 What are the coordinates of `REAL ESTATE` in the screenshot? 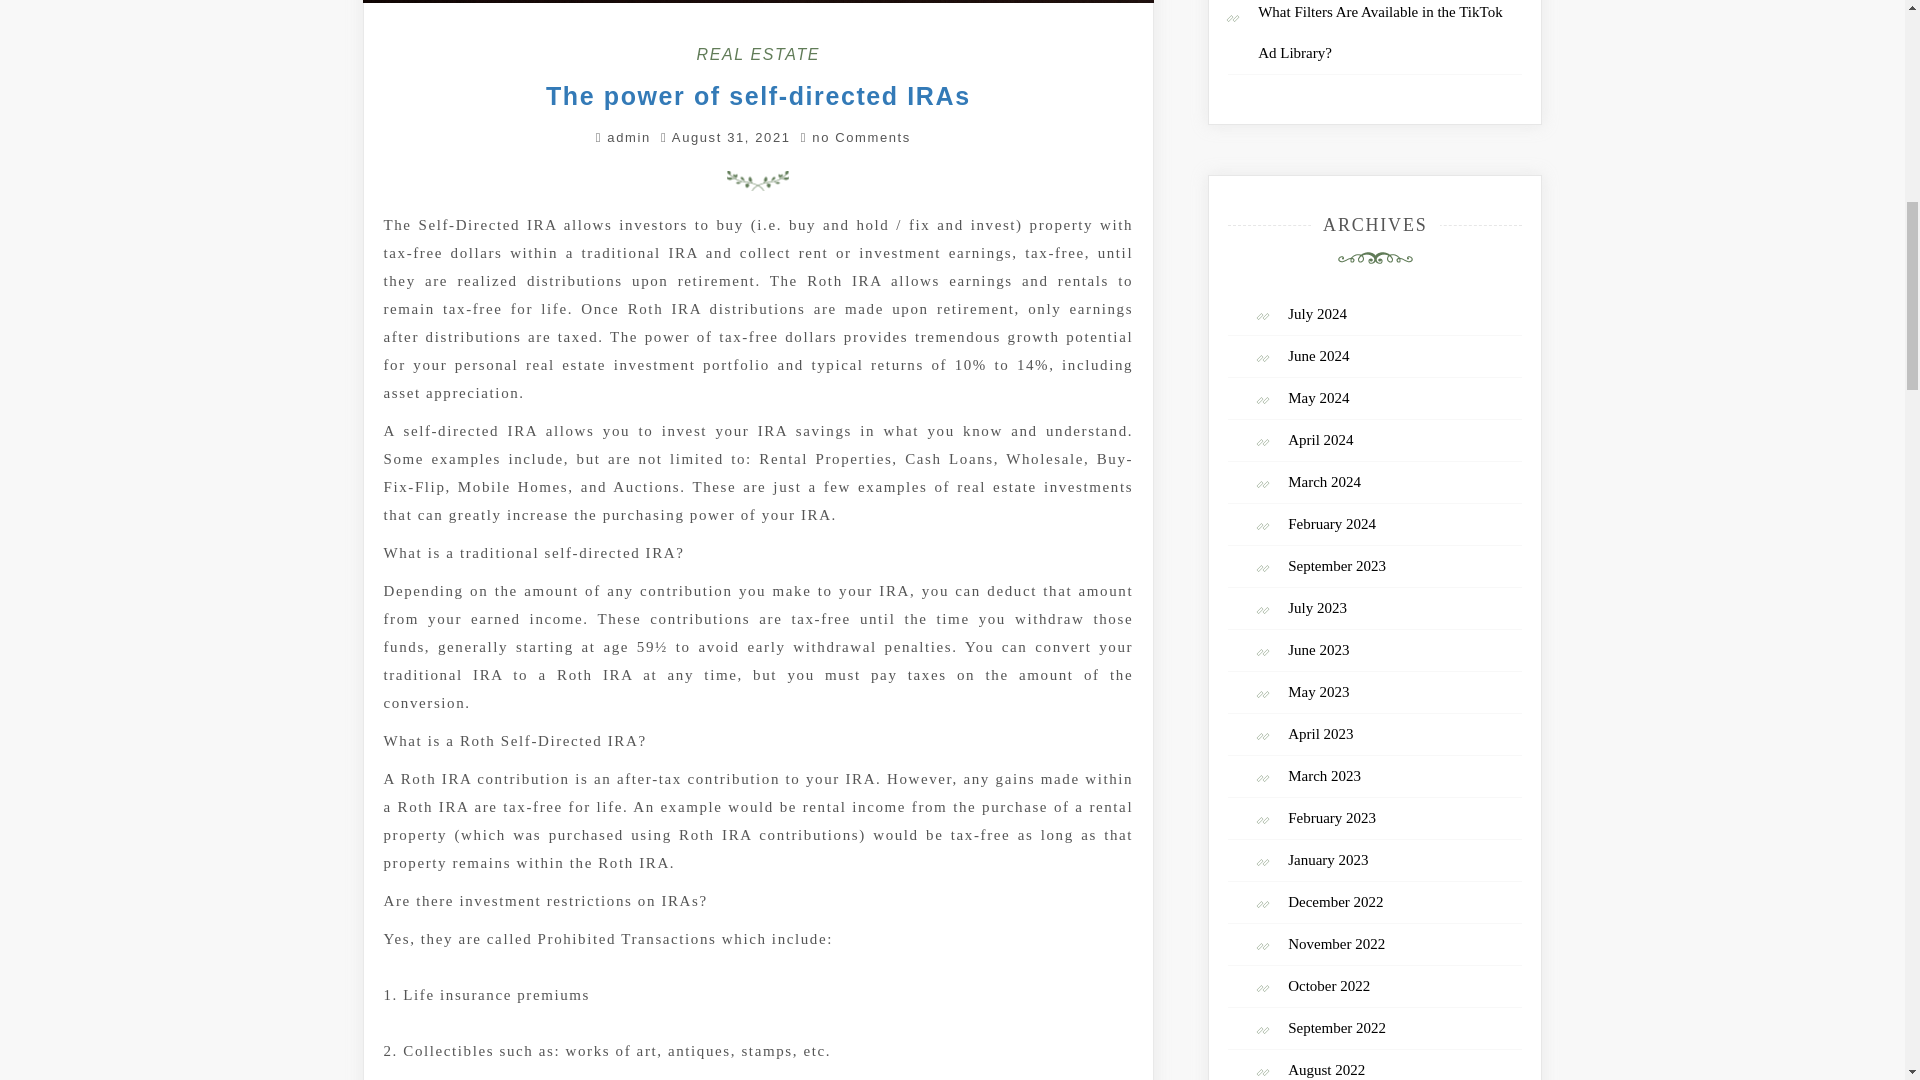 It's located at (758, 54).